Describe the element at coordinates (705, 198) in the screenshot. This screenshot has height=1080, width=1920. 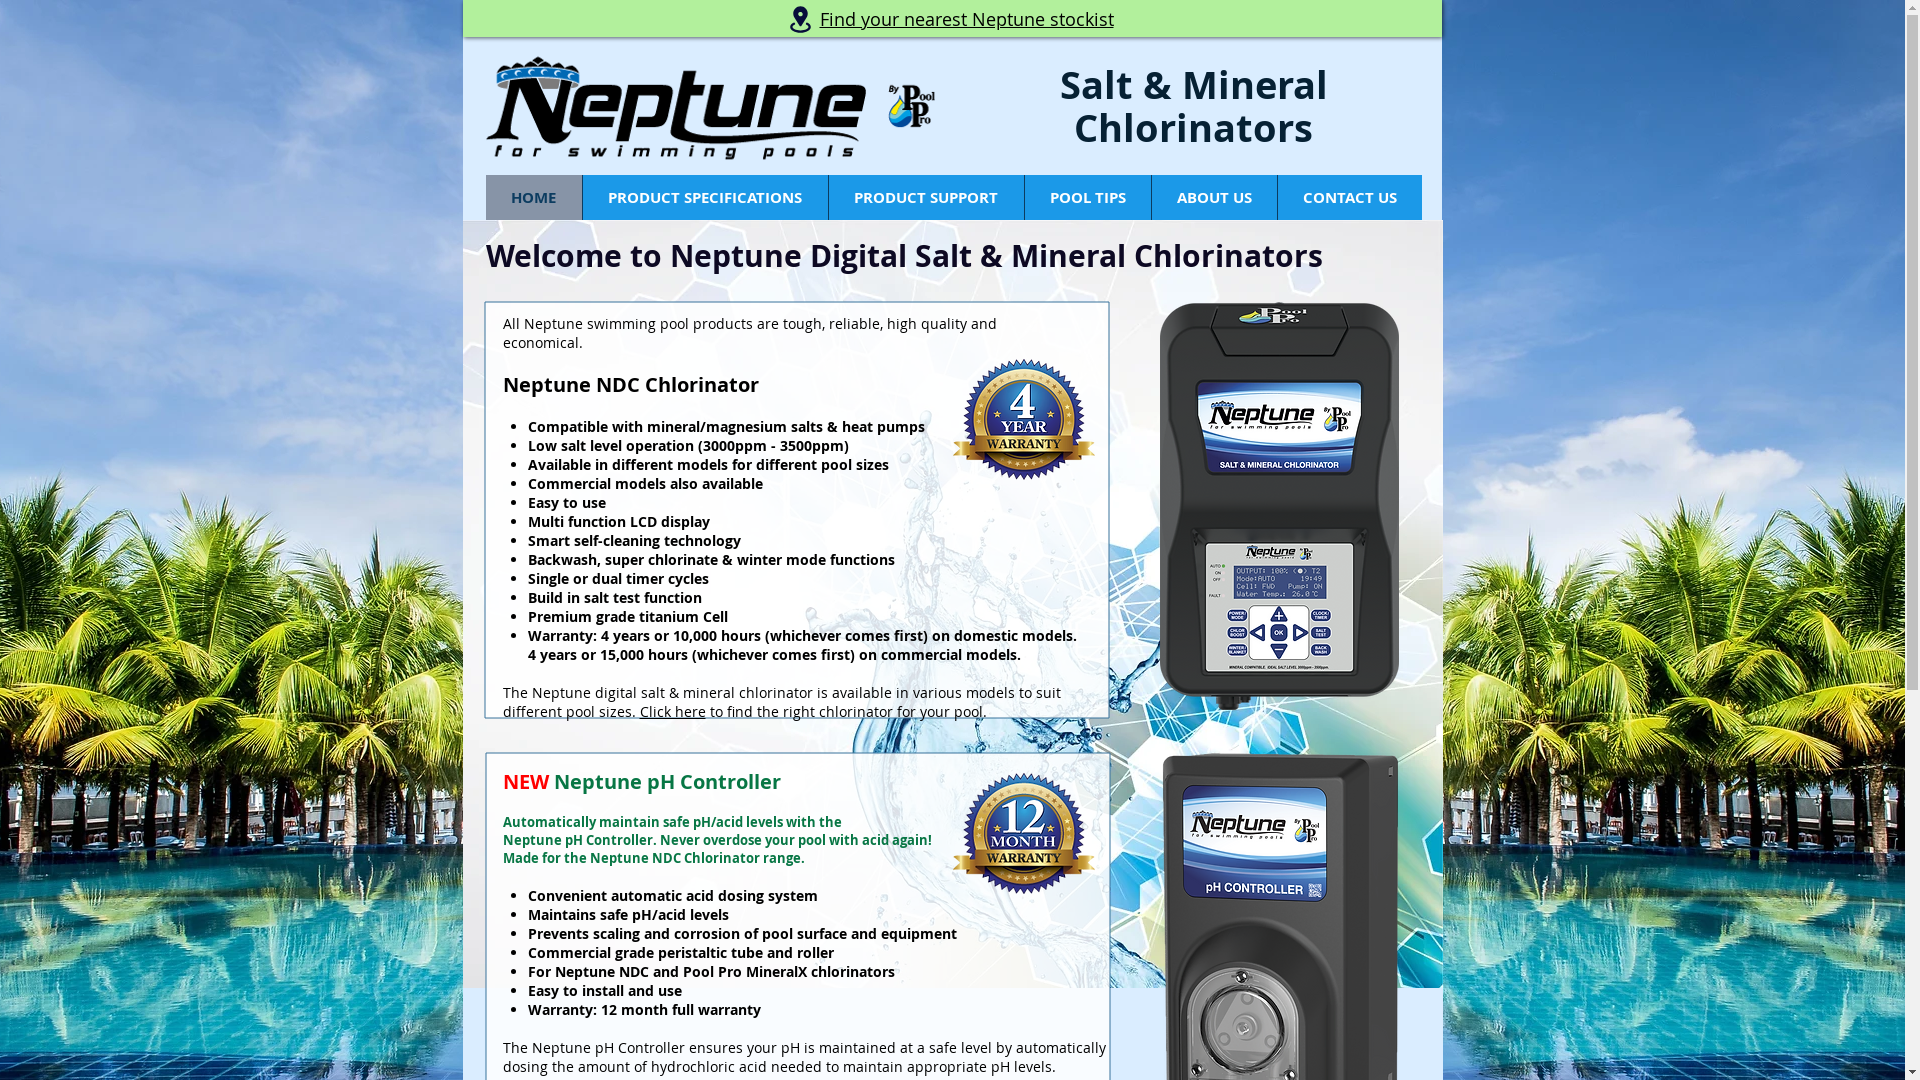
I see `PRODUCT SPECIFICATIONS` at that location.